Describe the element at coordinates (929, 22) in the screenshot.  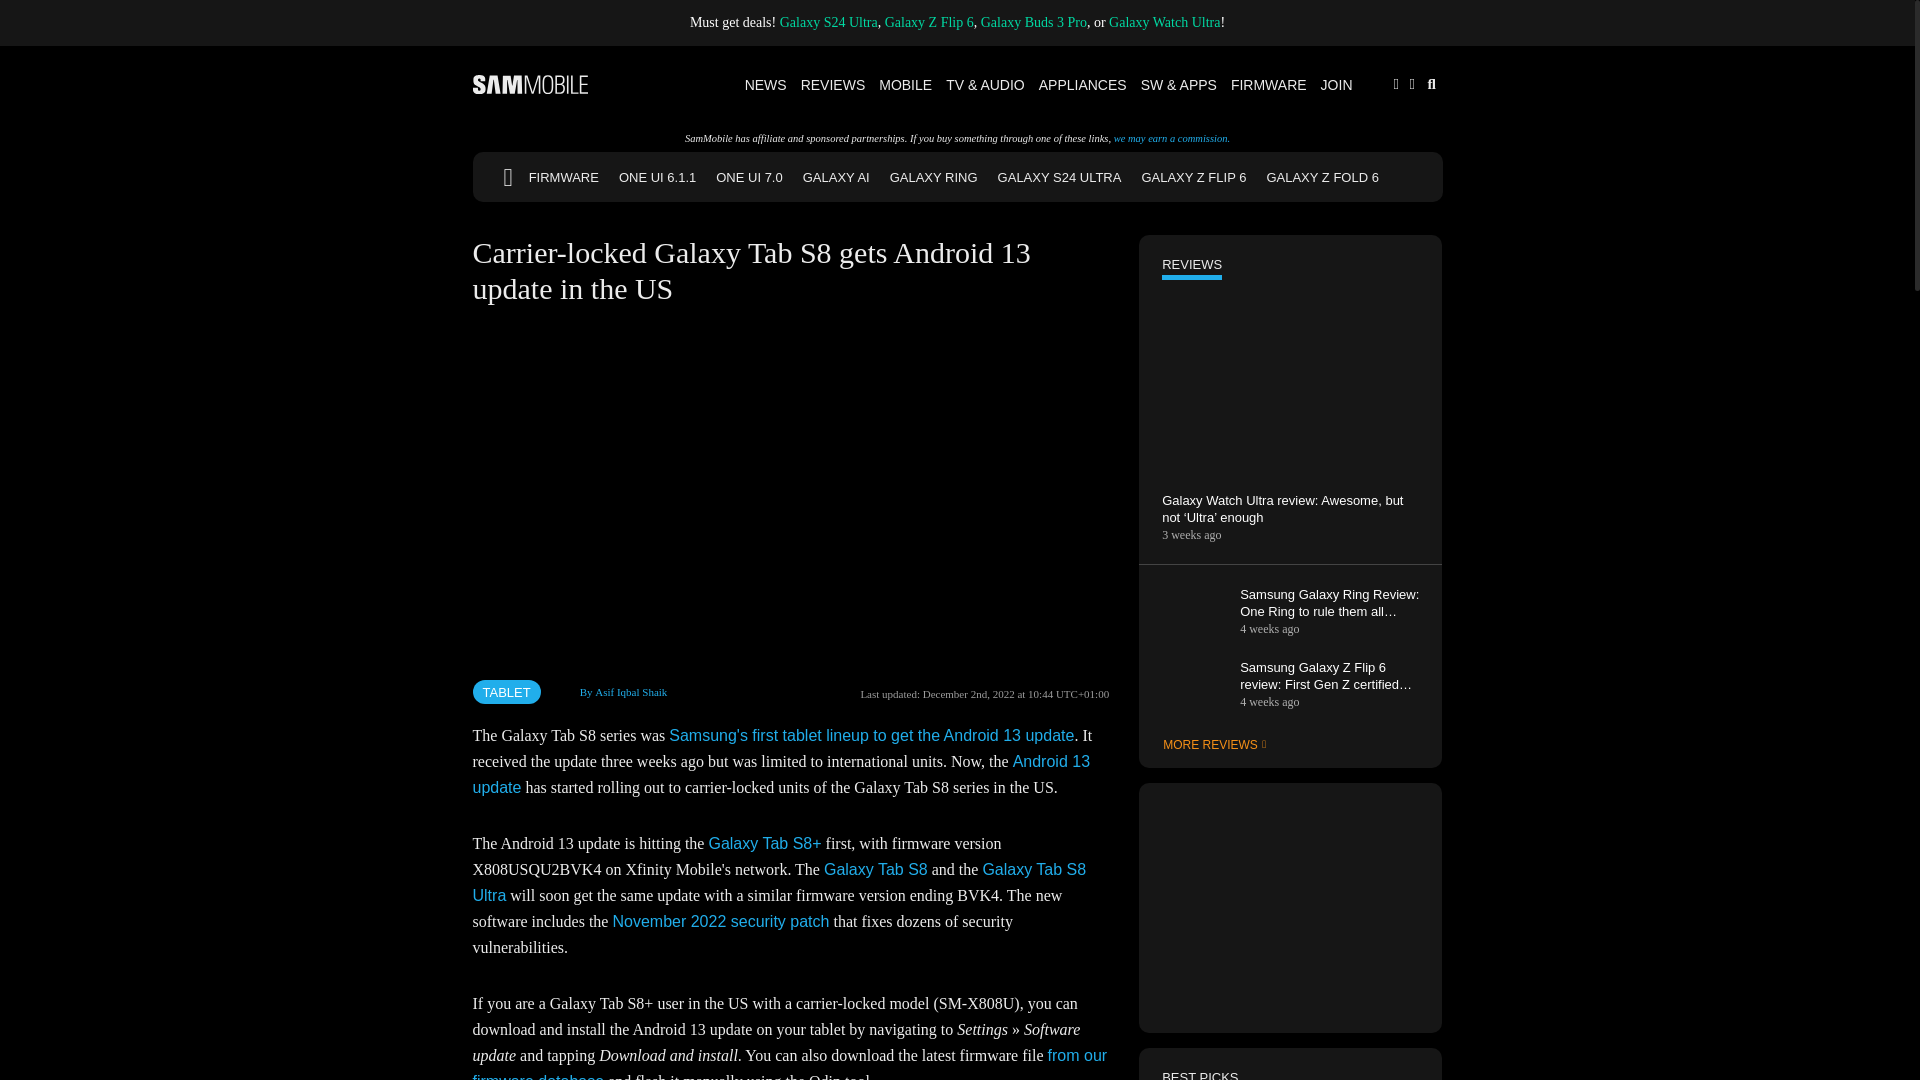
I see `Galaxy Z Flip 6` at that location.